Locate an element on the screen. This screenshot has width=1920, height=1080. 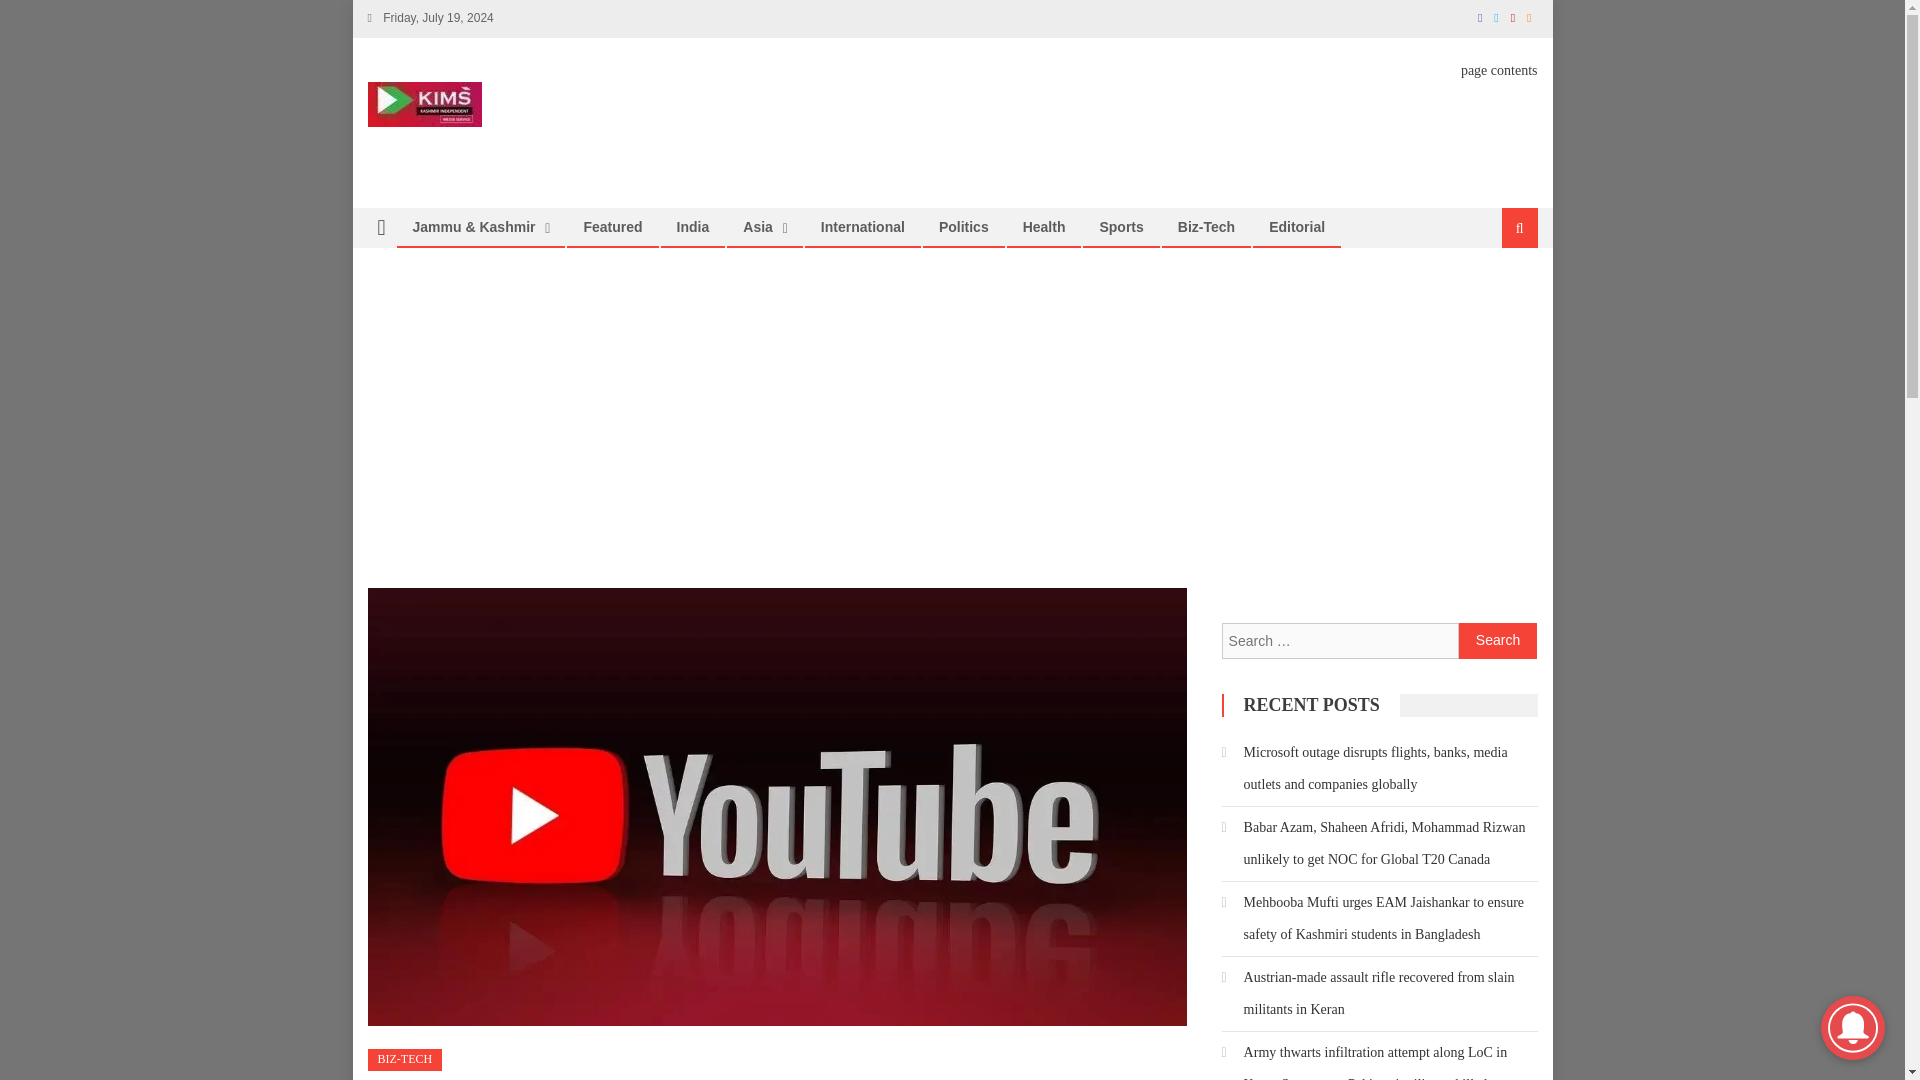
Asia is located at coordinates (757, 227).